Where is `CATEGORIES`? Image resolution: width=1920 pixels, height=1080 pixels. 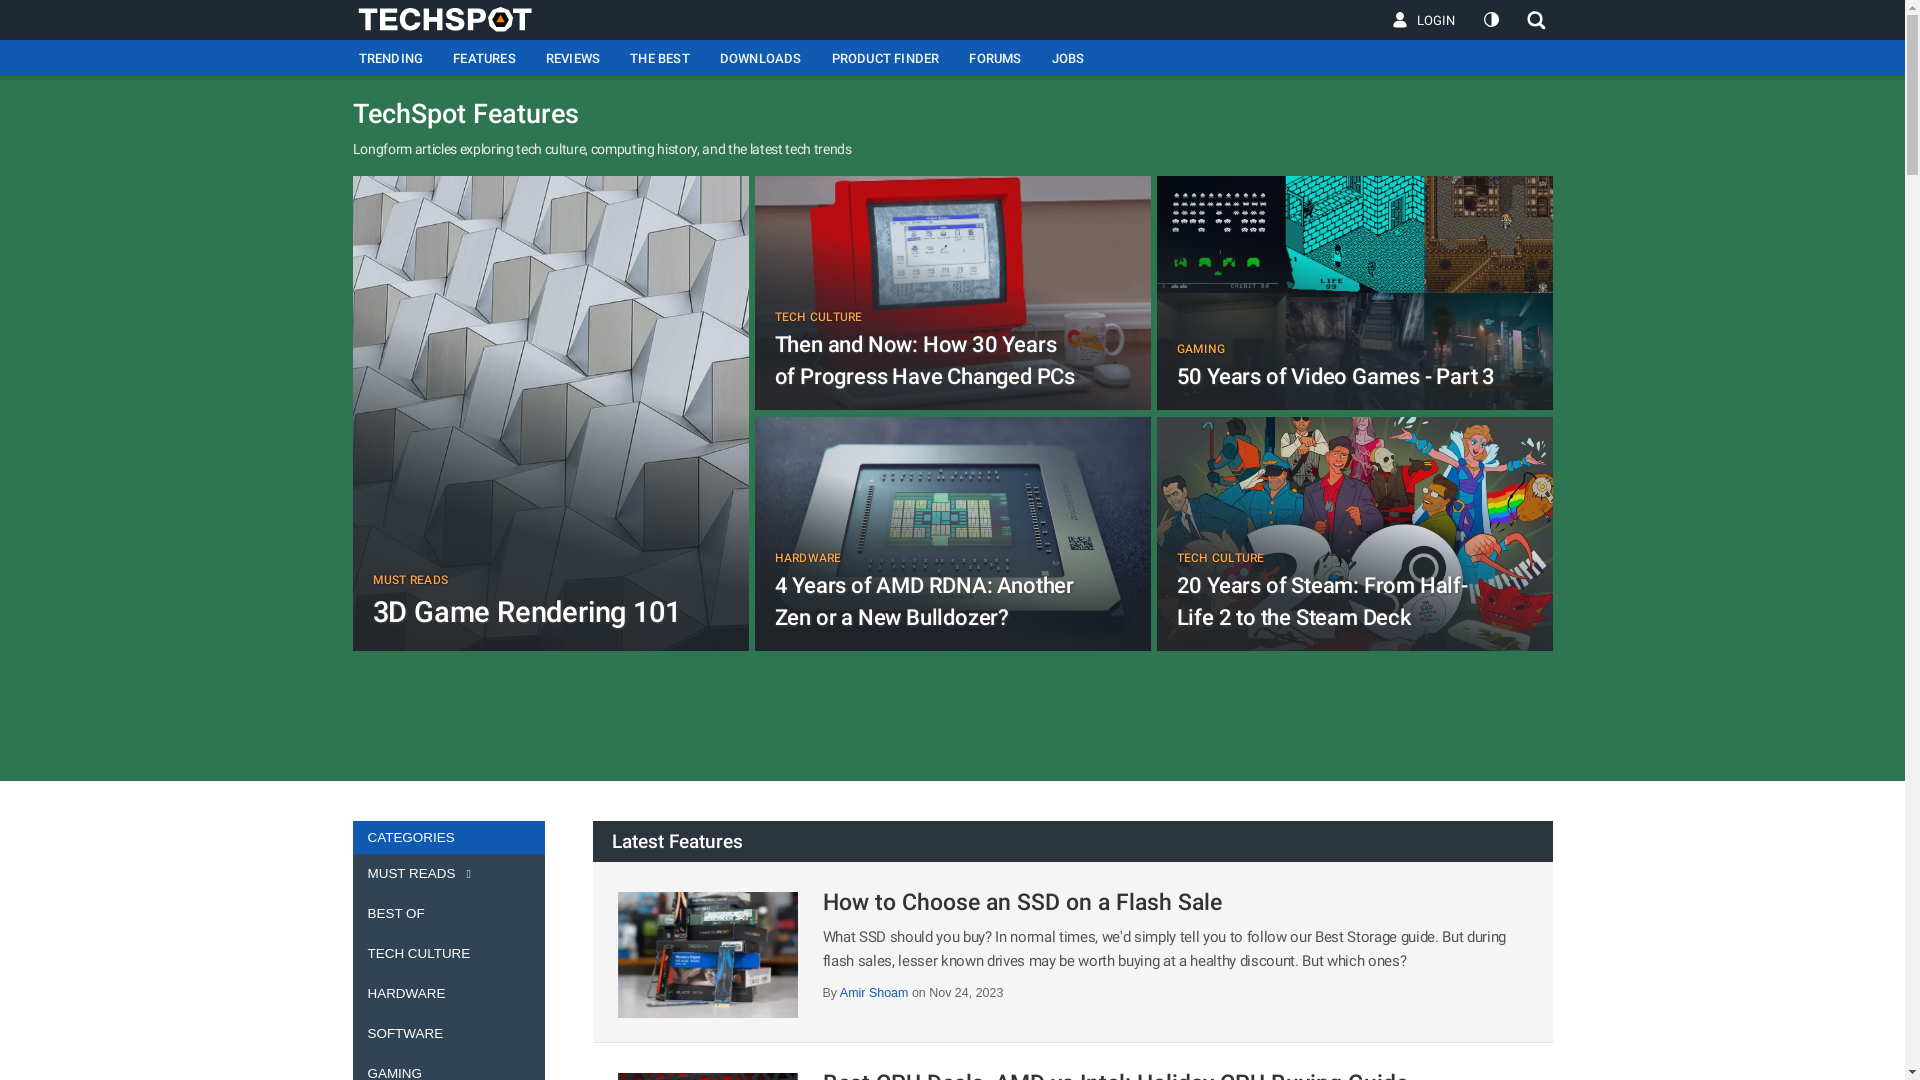
CATEGORIES is located at coordinates (448, 838).